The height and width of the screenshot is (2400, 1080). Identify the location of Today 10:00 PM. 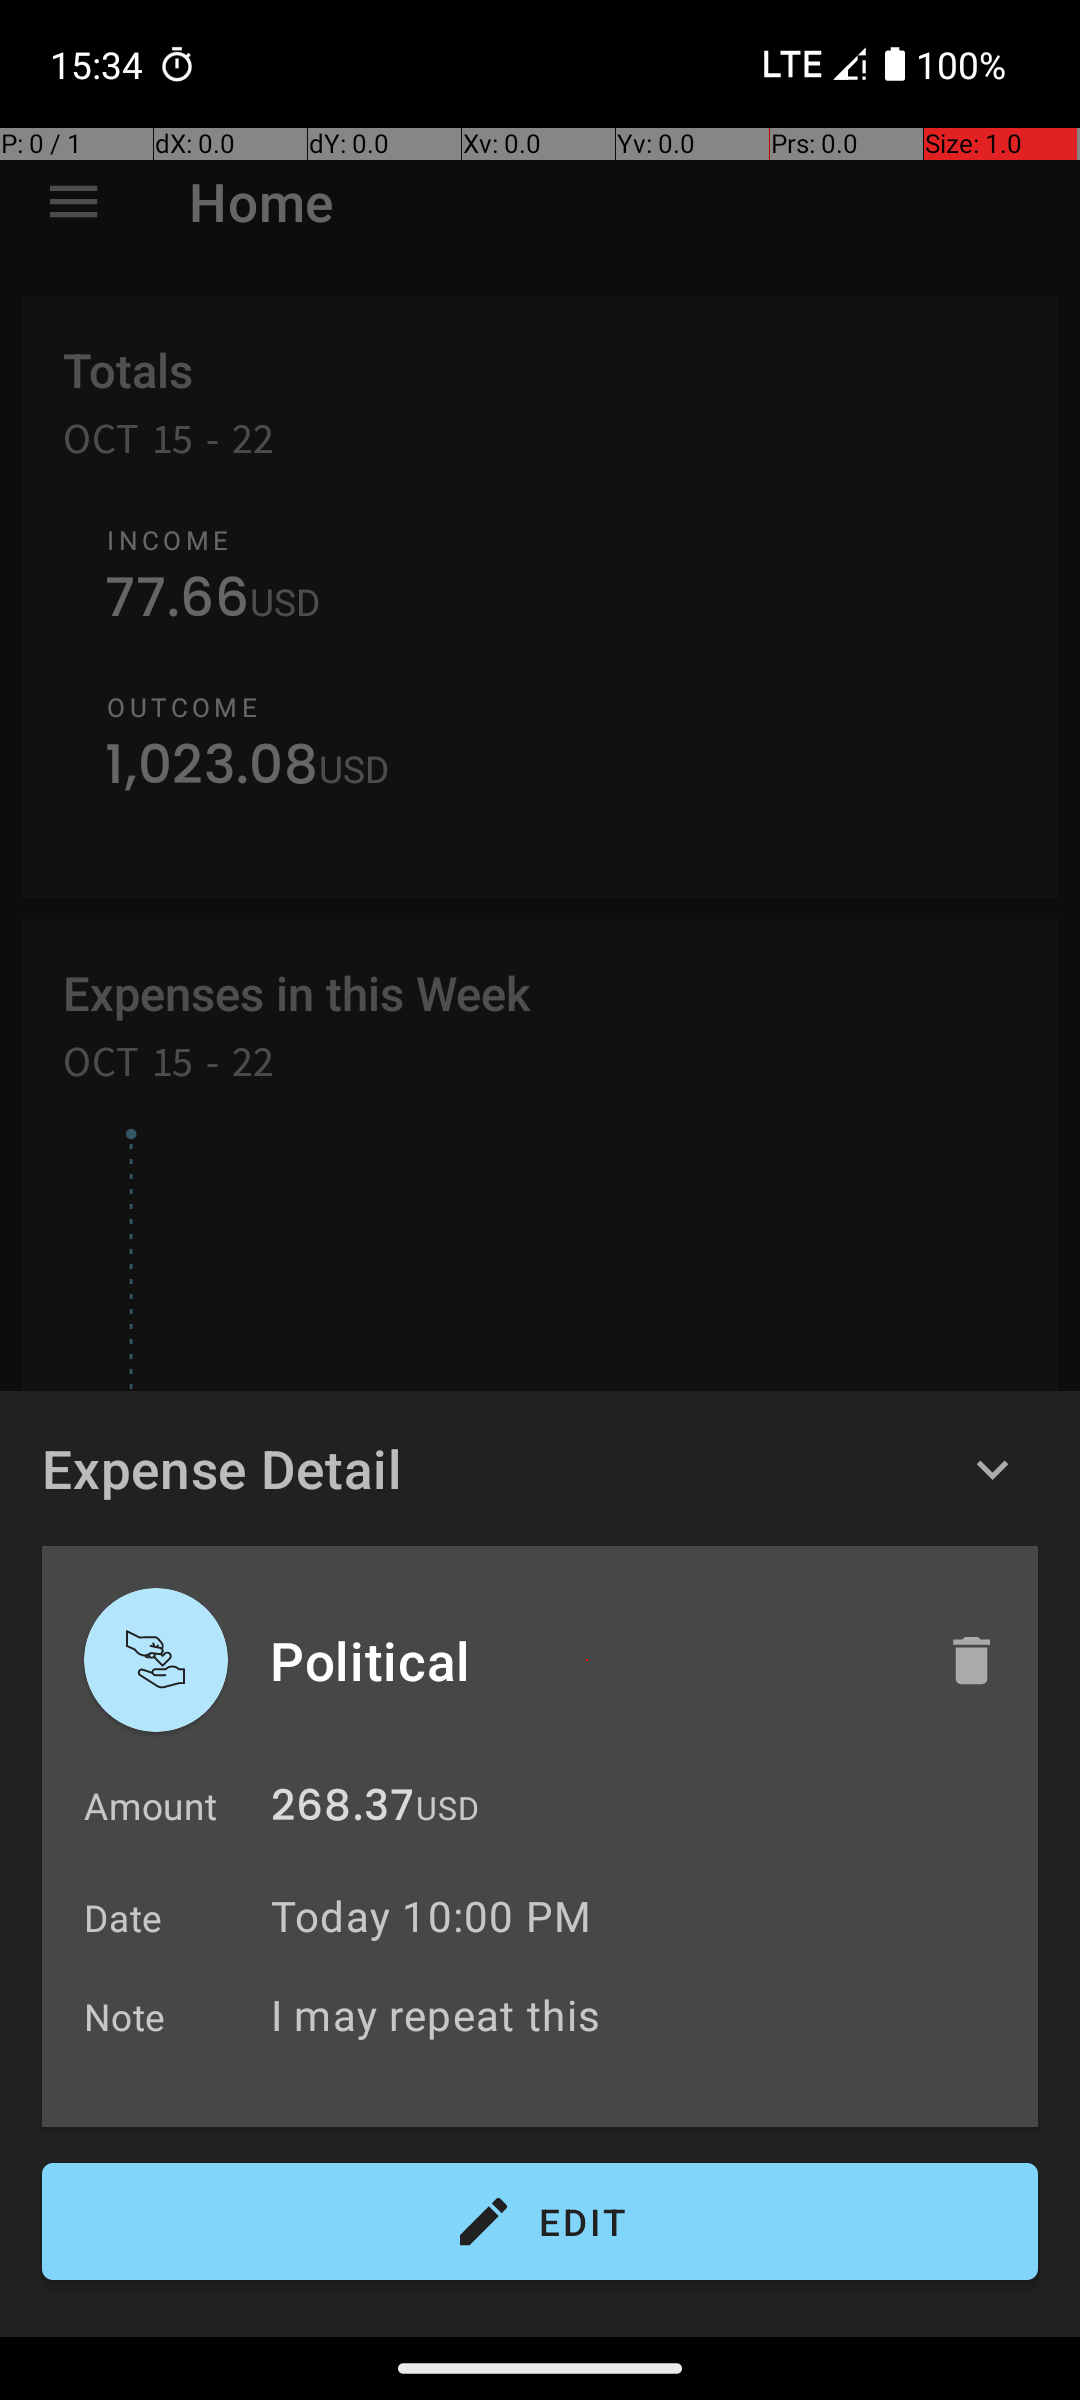
(432, 1916).